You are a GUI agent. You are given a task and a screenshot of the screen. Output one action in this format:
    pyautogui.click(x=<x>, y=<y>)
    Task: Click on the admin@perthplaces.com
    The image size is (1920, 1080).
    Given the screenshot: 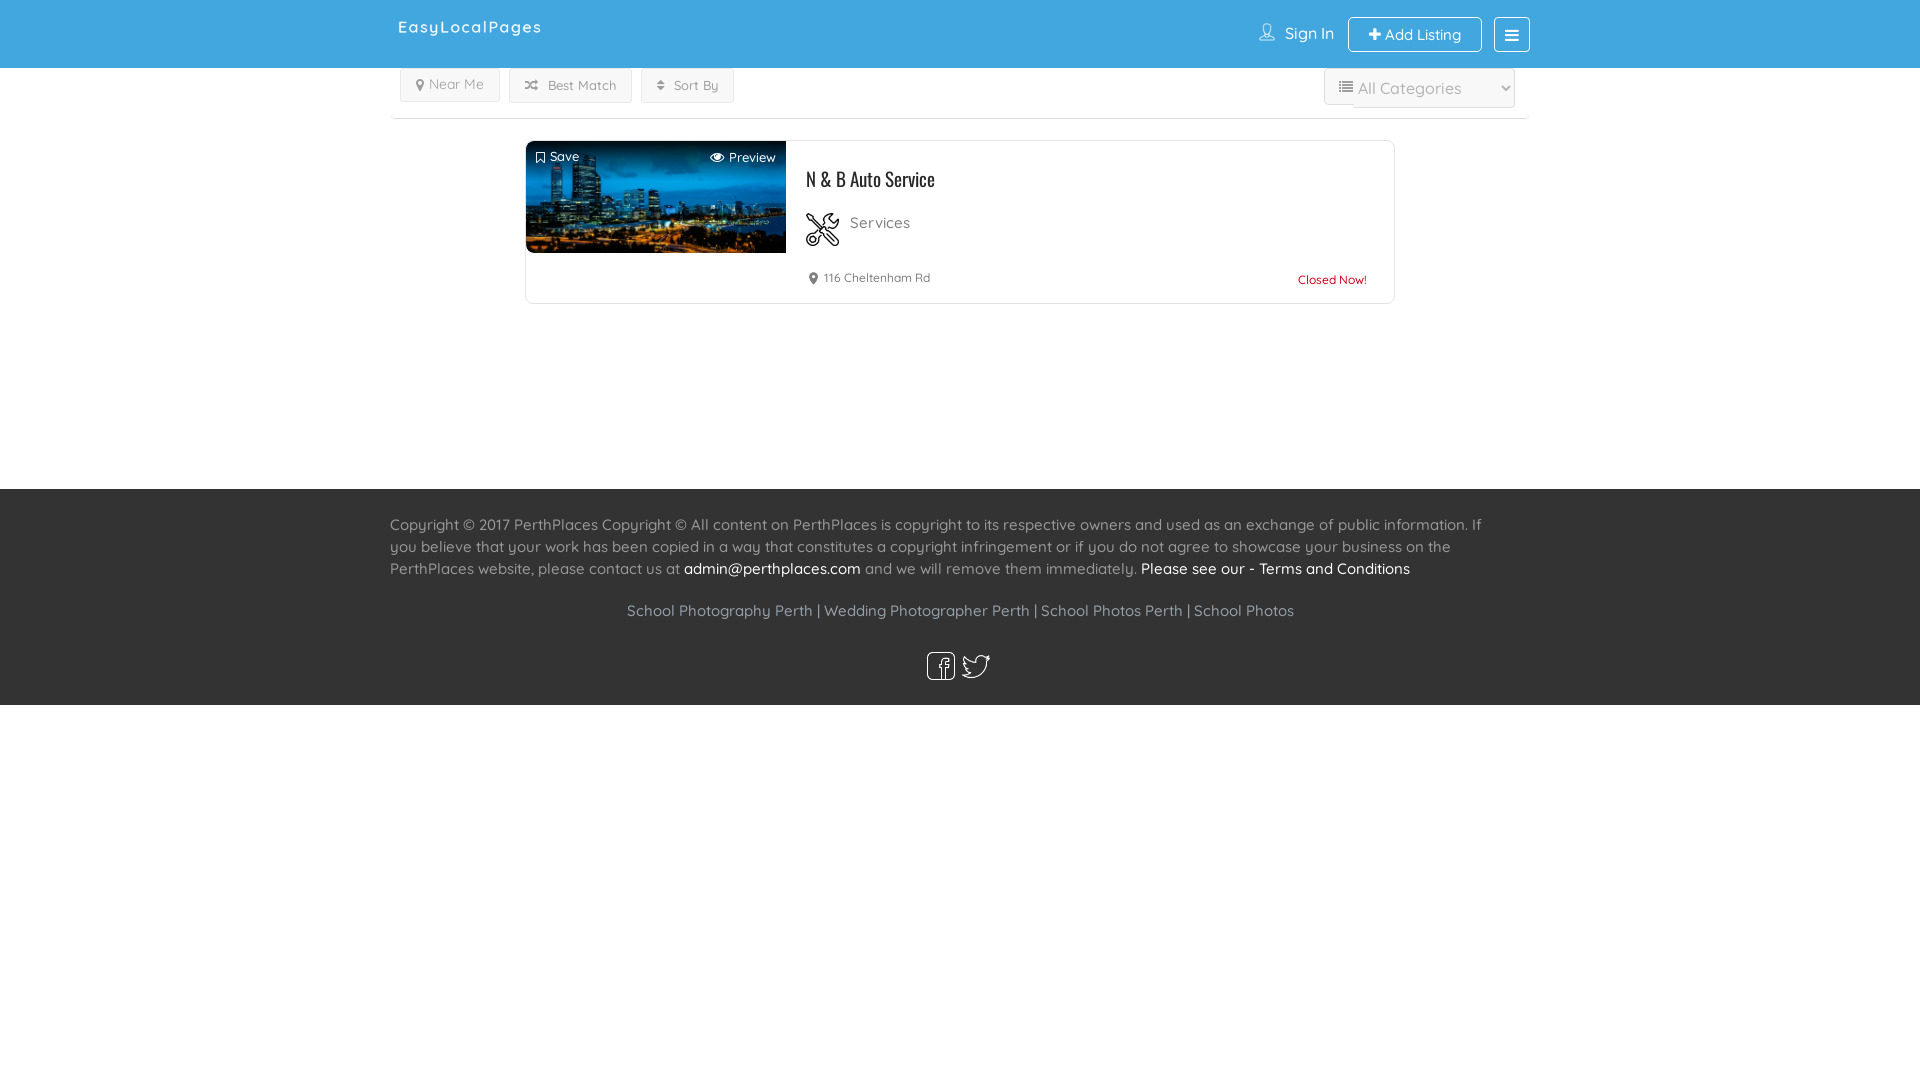 What is the action you would take?
    pyautogui.click(x=772, y=568)
    